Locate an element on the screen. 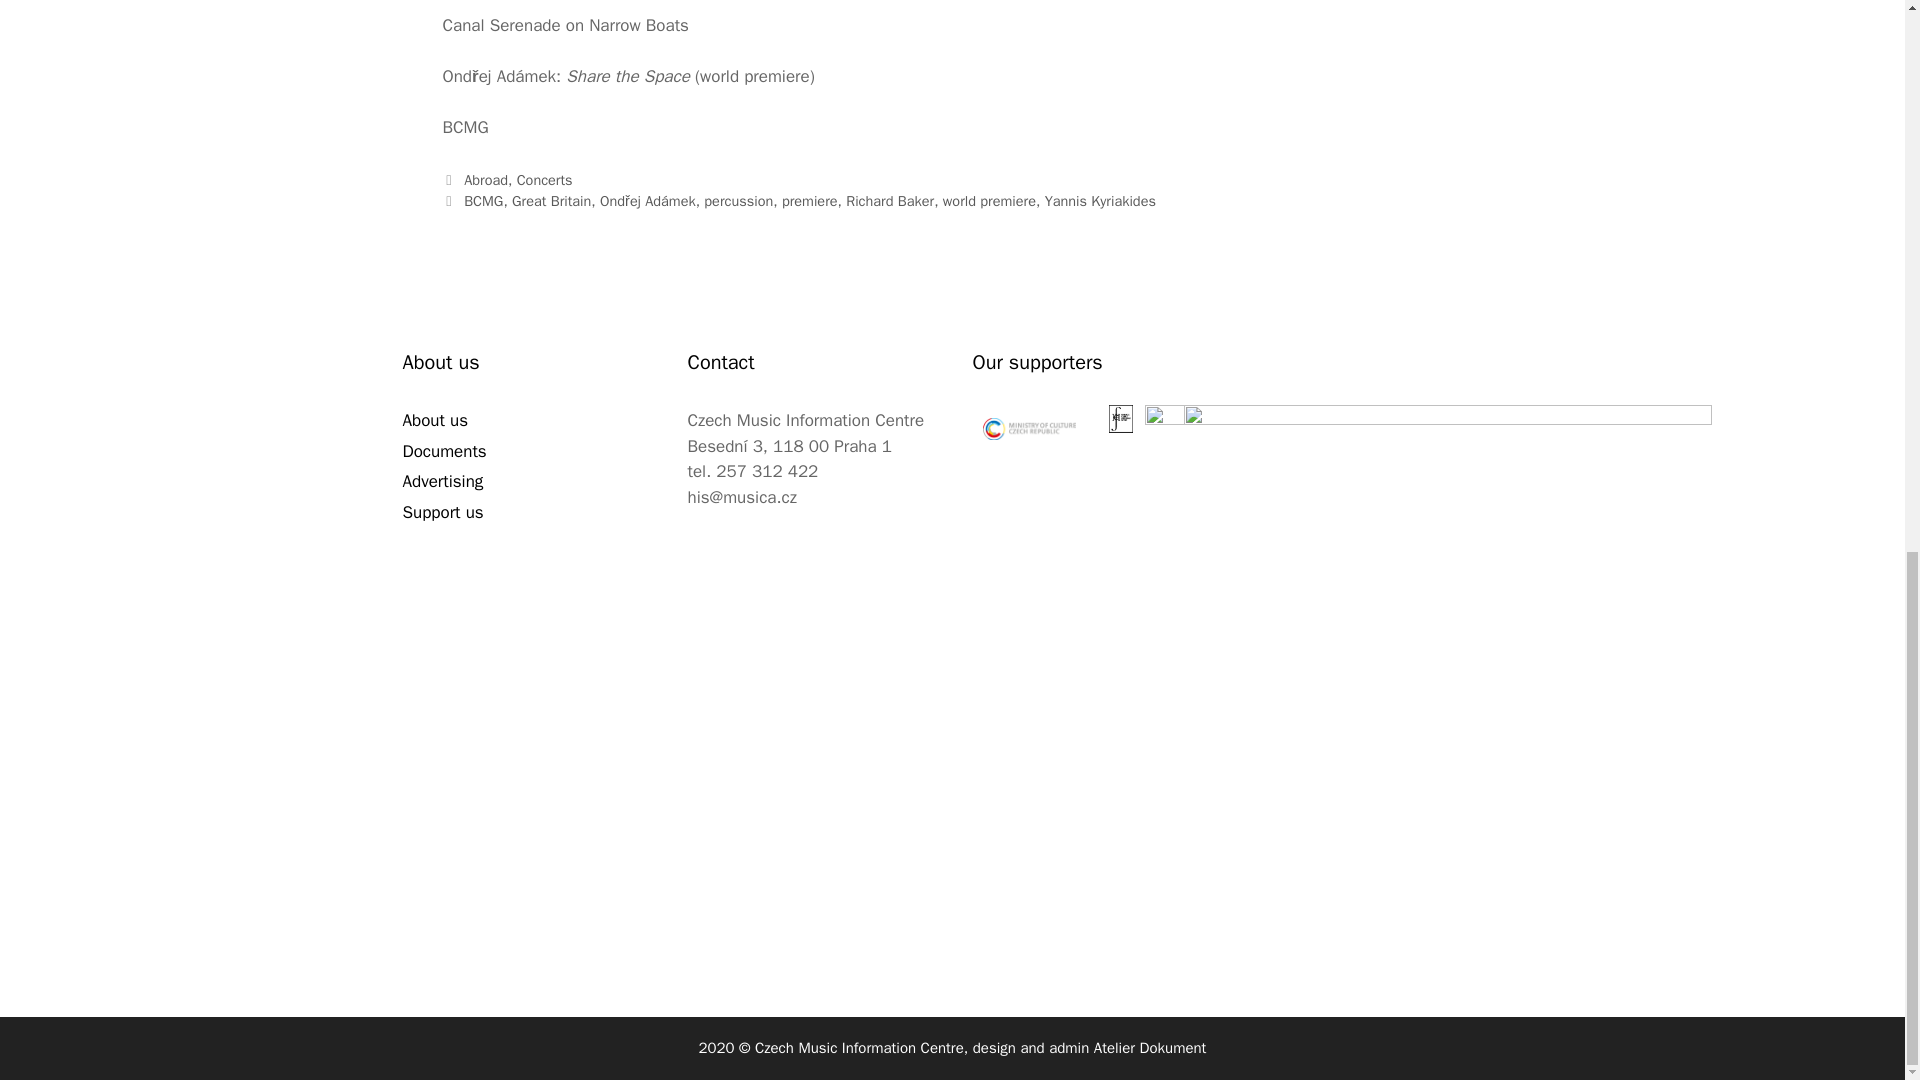 The image size is (1920, 1080). Support us is located at coordinates (442, 512).